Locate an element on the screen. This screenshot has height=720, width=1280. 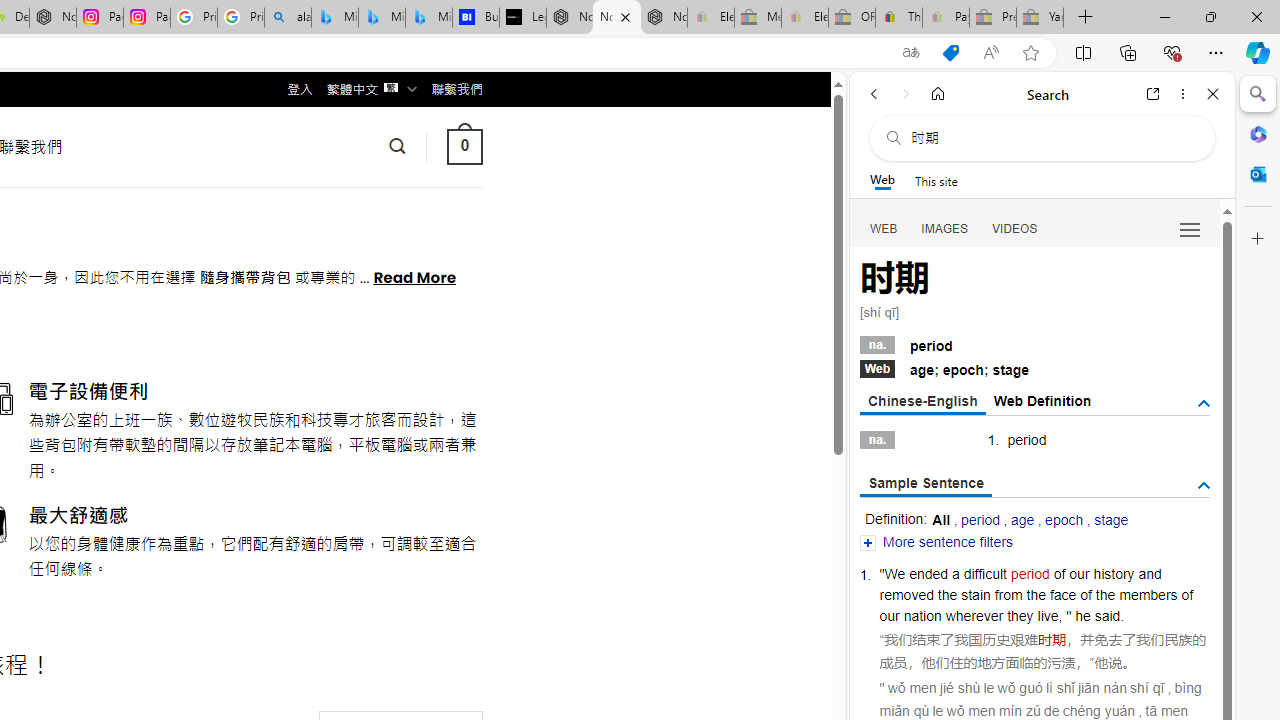
Outlook is located at coordinates (1258, 174).